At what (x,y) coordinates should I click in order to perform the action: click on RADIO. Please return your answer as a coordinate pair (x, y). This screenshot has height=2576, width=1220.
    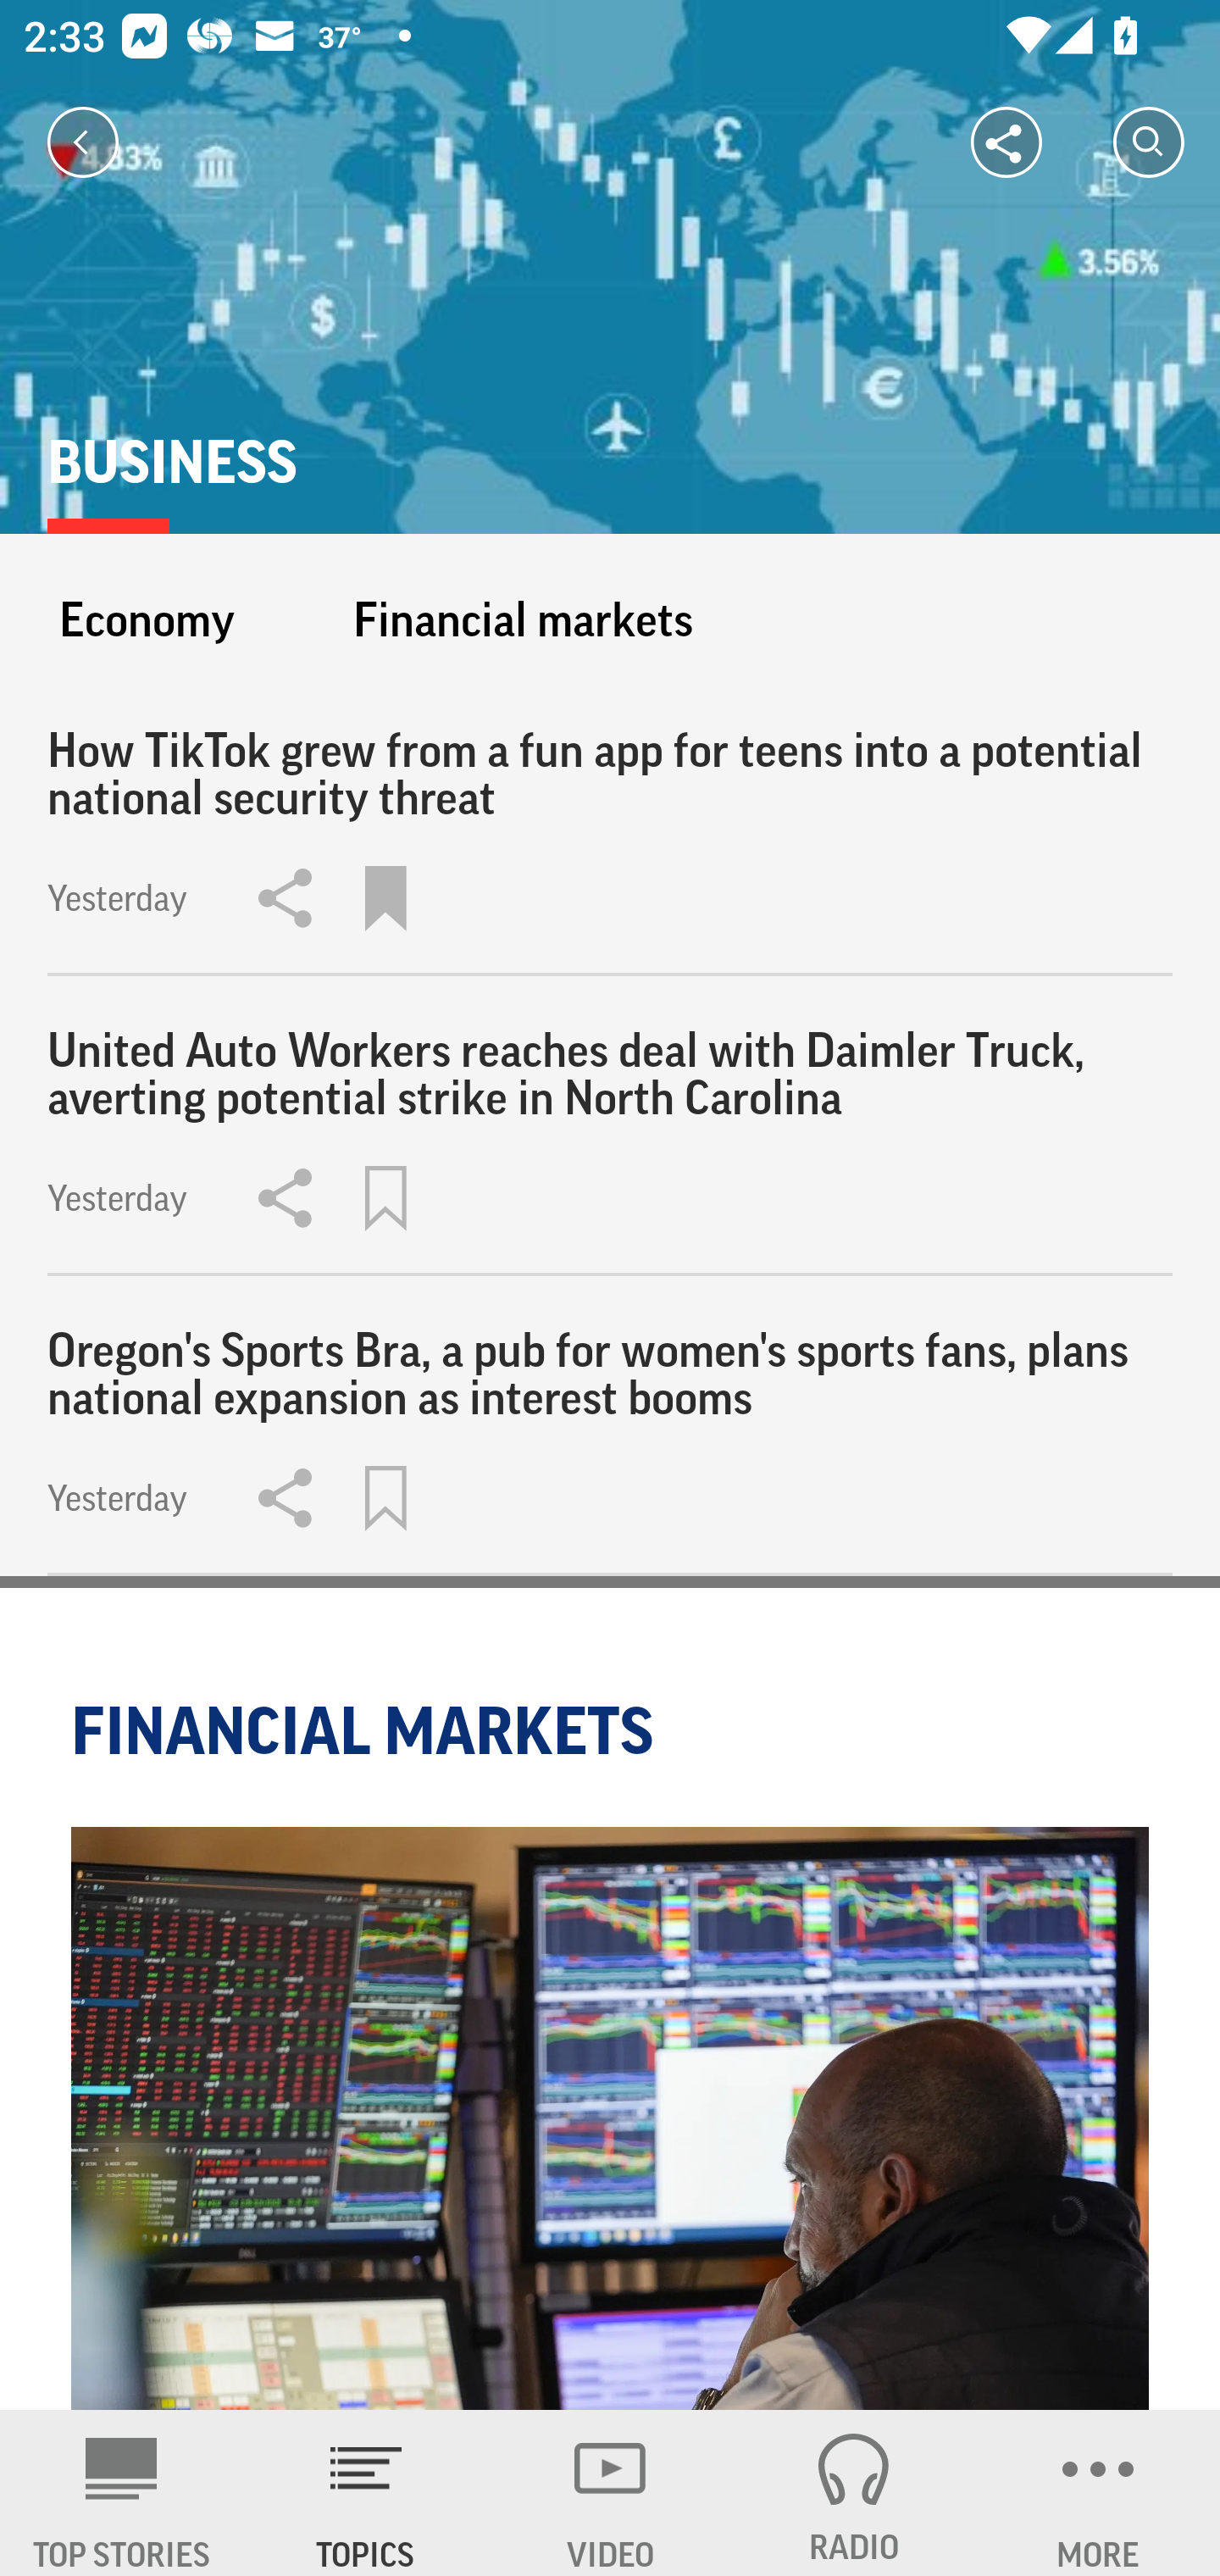
    Looking at the image, I should click on (854, 2493).